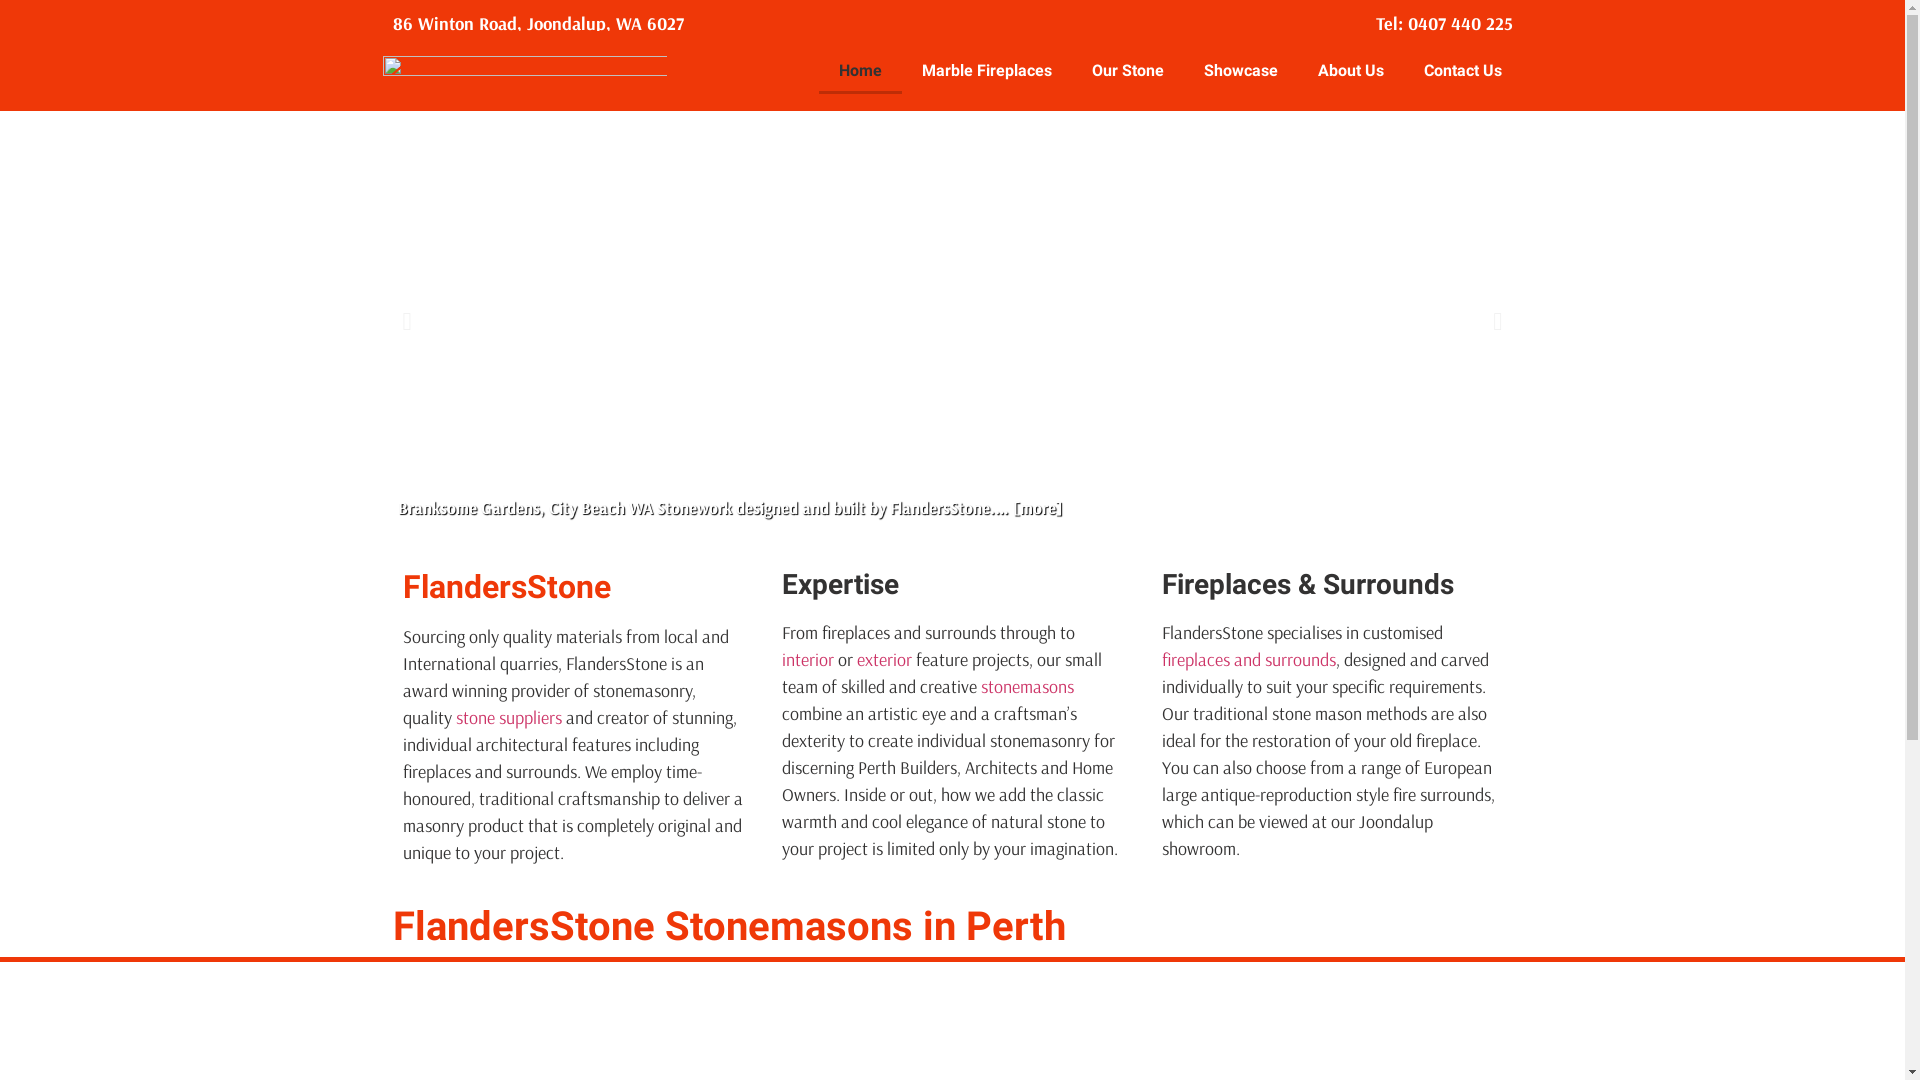 This screenshot has width=1920, height=1080. What do you see at coordinates (987, 71) in the screenshot?
I see `Marble Fireplaces` at bounding box center [987, 71].